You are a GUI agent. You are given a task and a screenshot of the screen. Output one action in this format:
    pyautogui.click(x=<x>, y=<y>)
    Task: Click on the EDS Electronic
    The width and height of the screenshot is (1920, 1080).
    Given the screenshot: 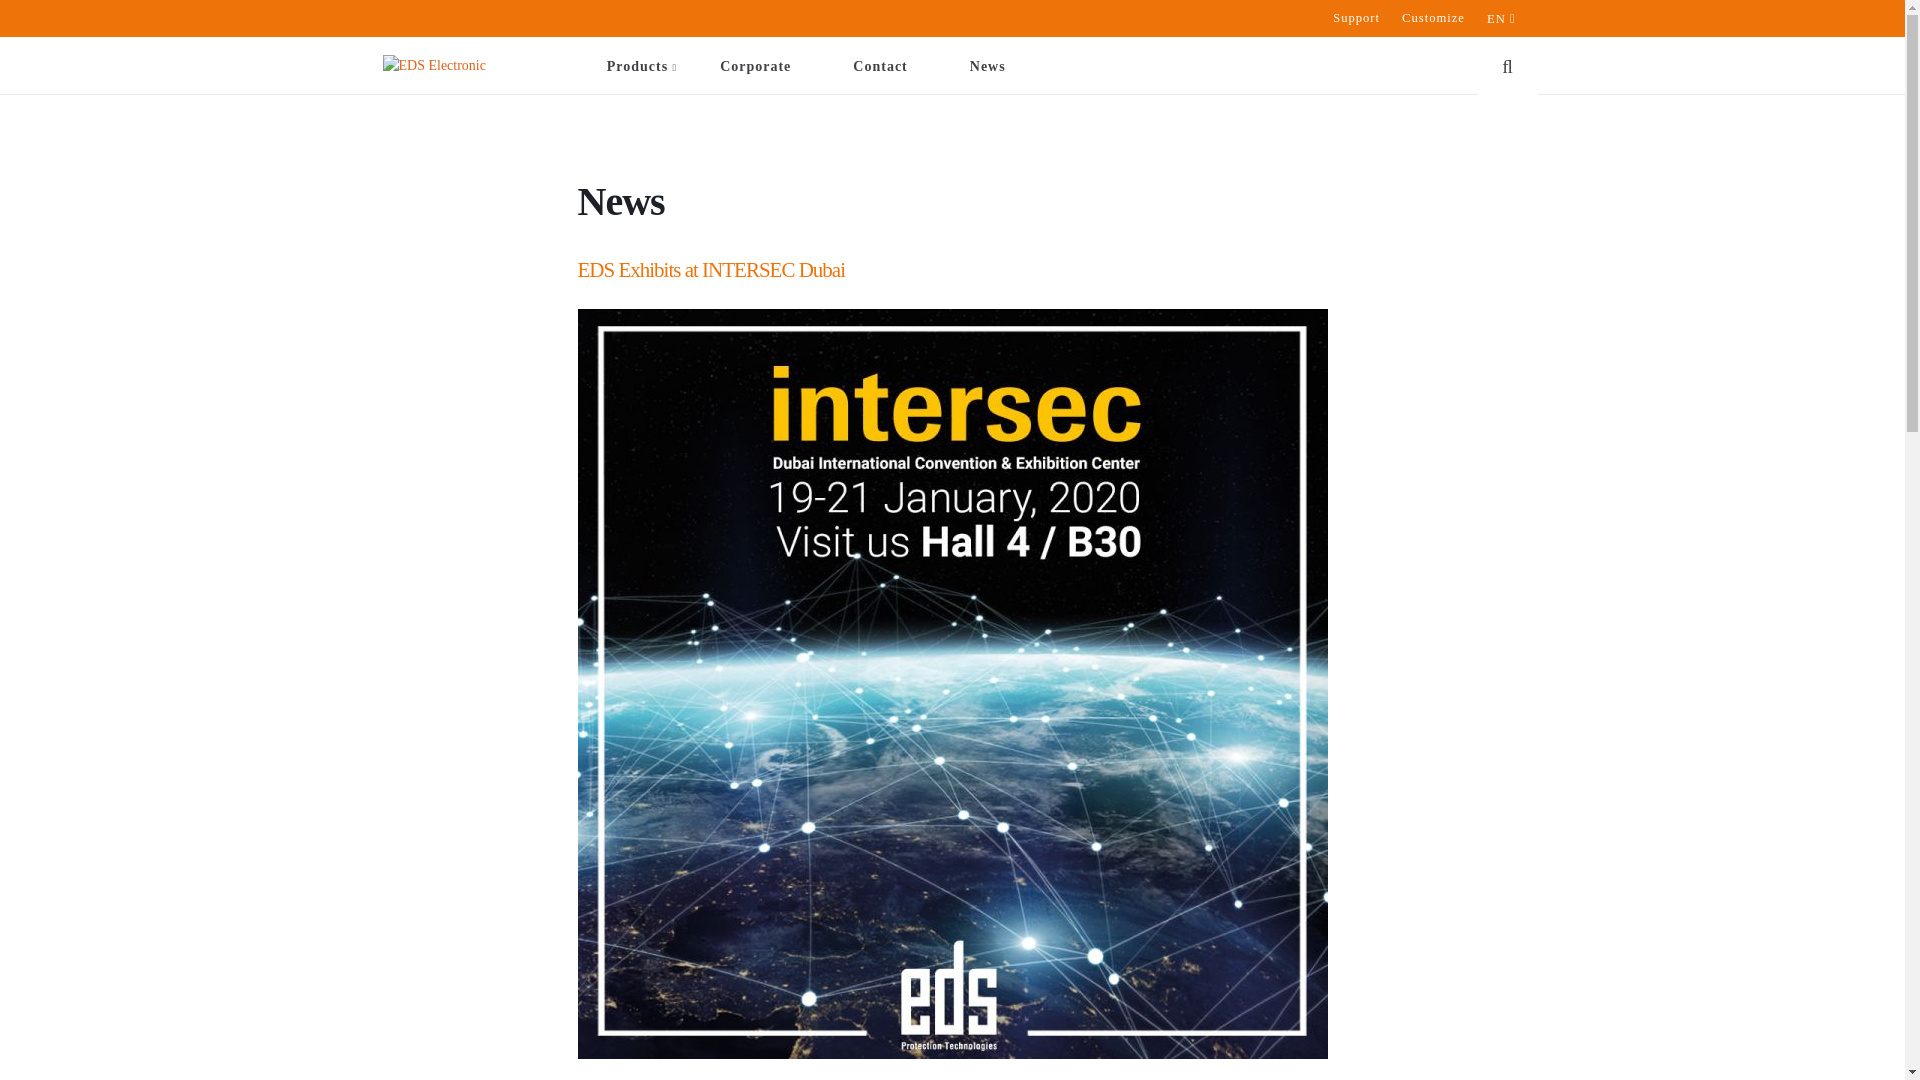 What is the action you would take?
    pyautogui.click(x=434, y=64)
    